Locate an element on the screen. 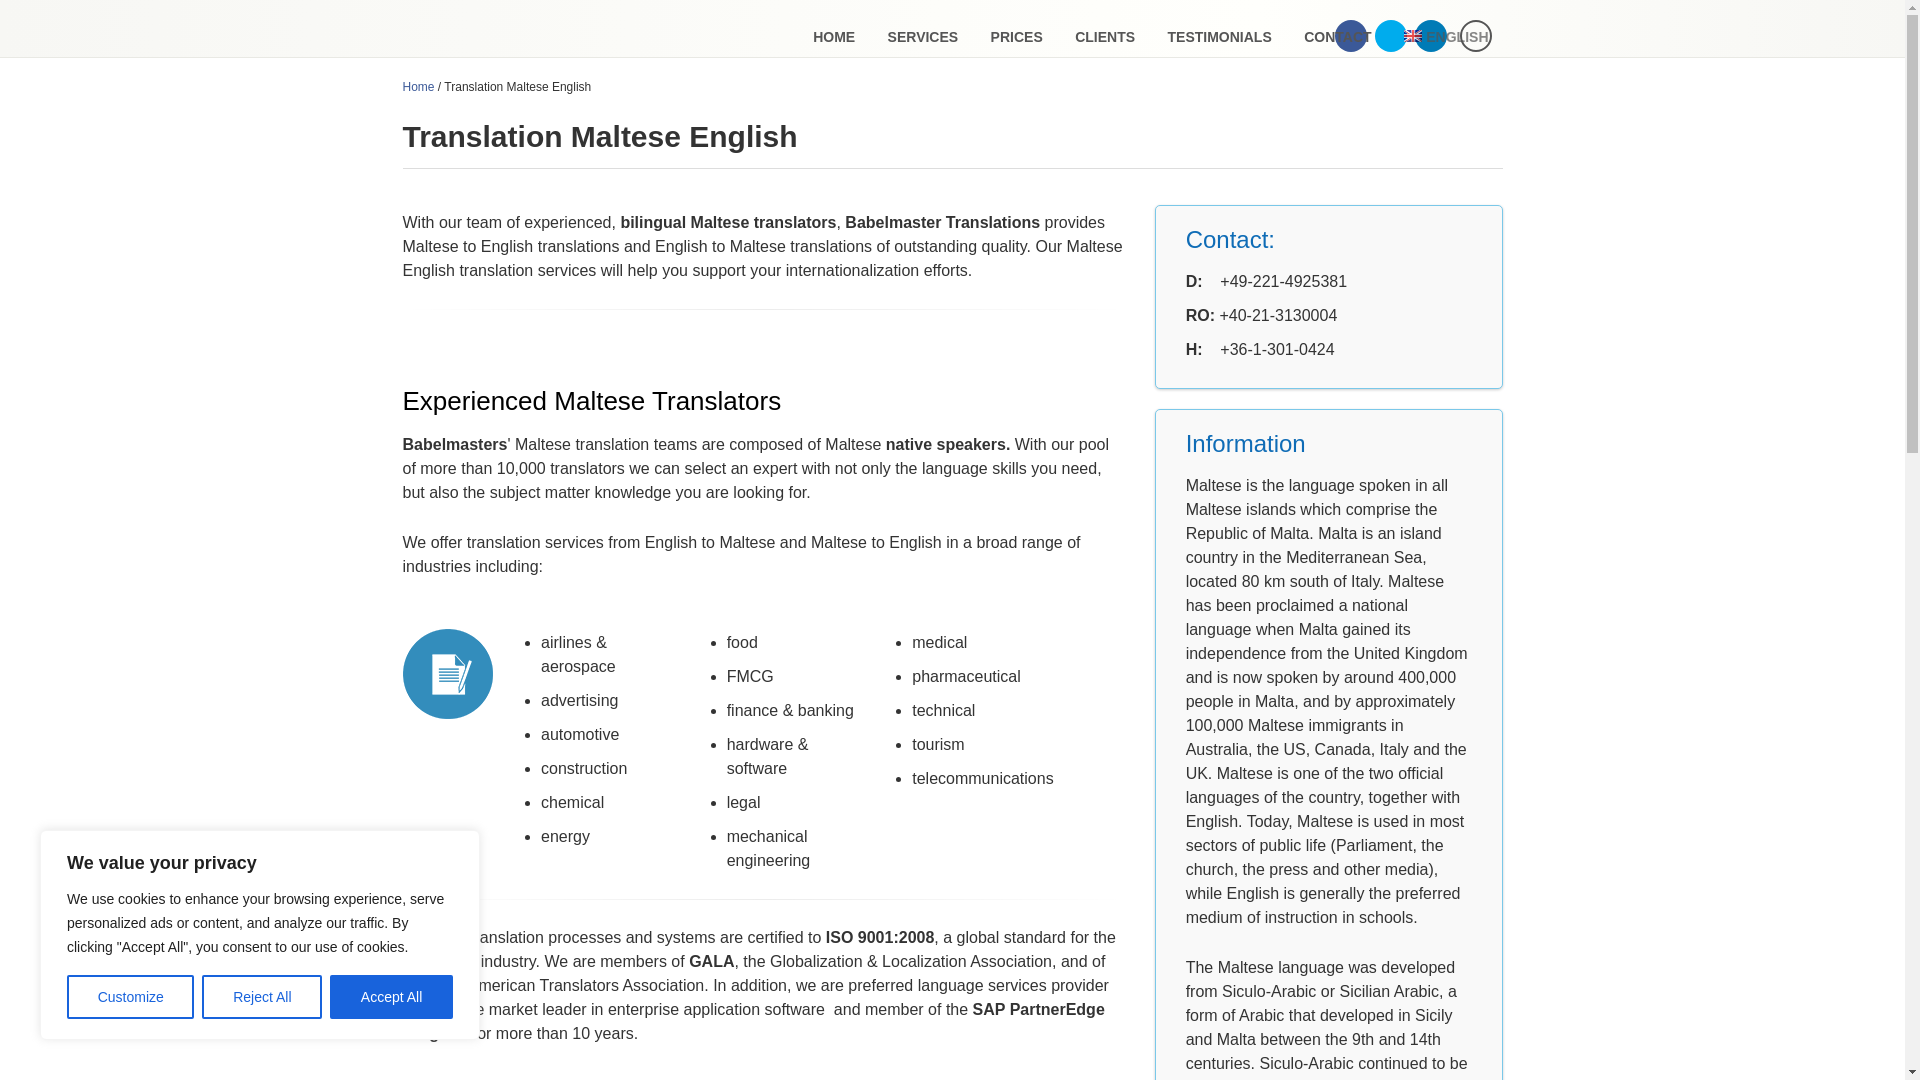 The width and height of the screenshot is (1920, 1080). ENGLISH is located at coordinates (1446, 38).